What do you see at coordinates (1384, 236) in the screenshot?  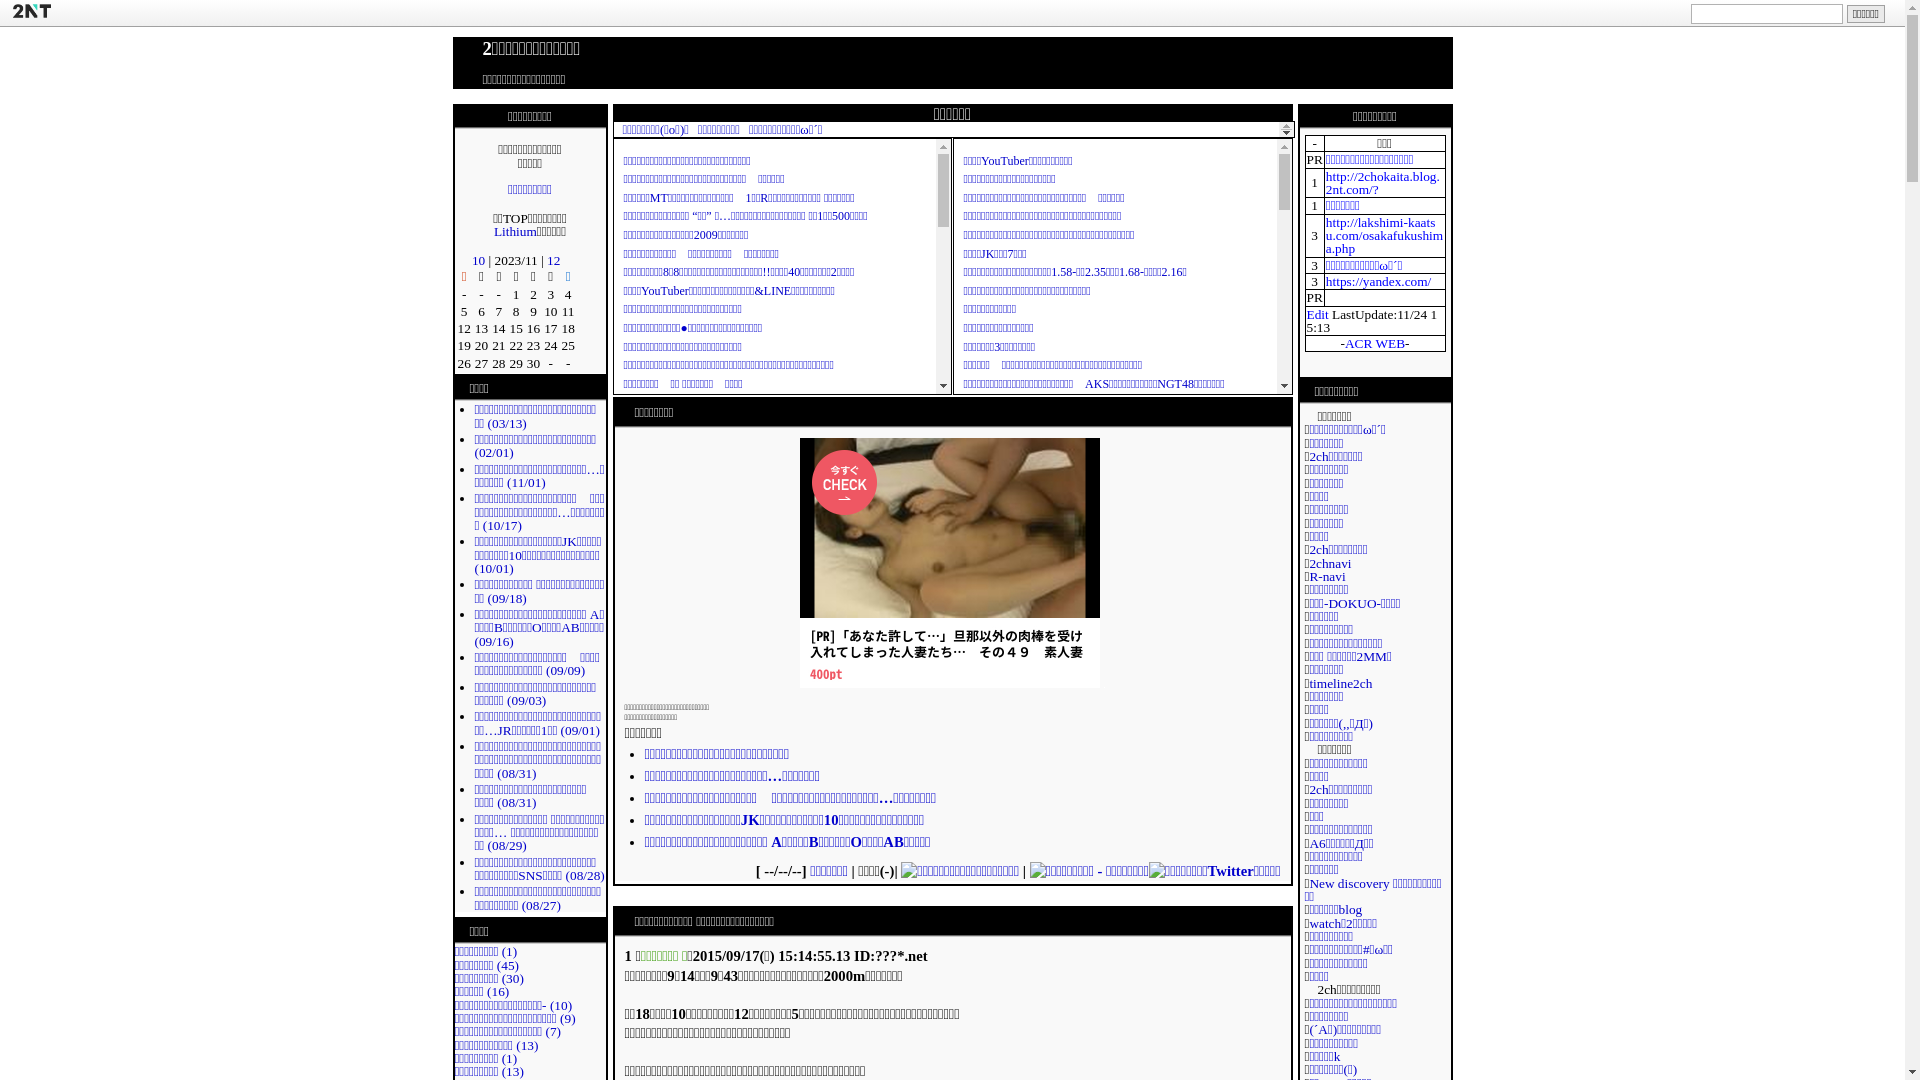 I see `http://lakshimi-kaatsu.com/osakafukushima.php` at bounding box center [1384, 236].